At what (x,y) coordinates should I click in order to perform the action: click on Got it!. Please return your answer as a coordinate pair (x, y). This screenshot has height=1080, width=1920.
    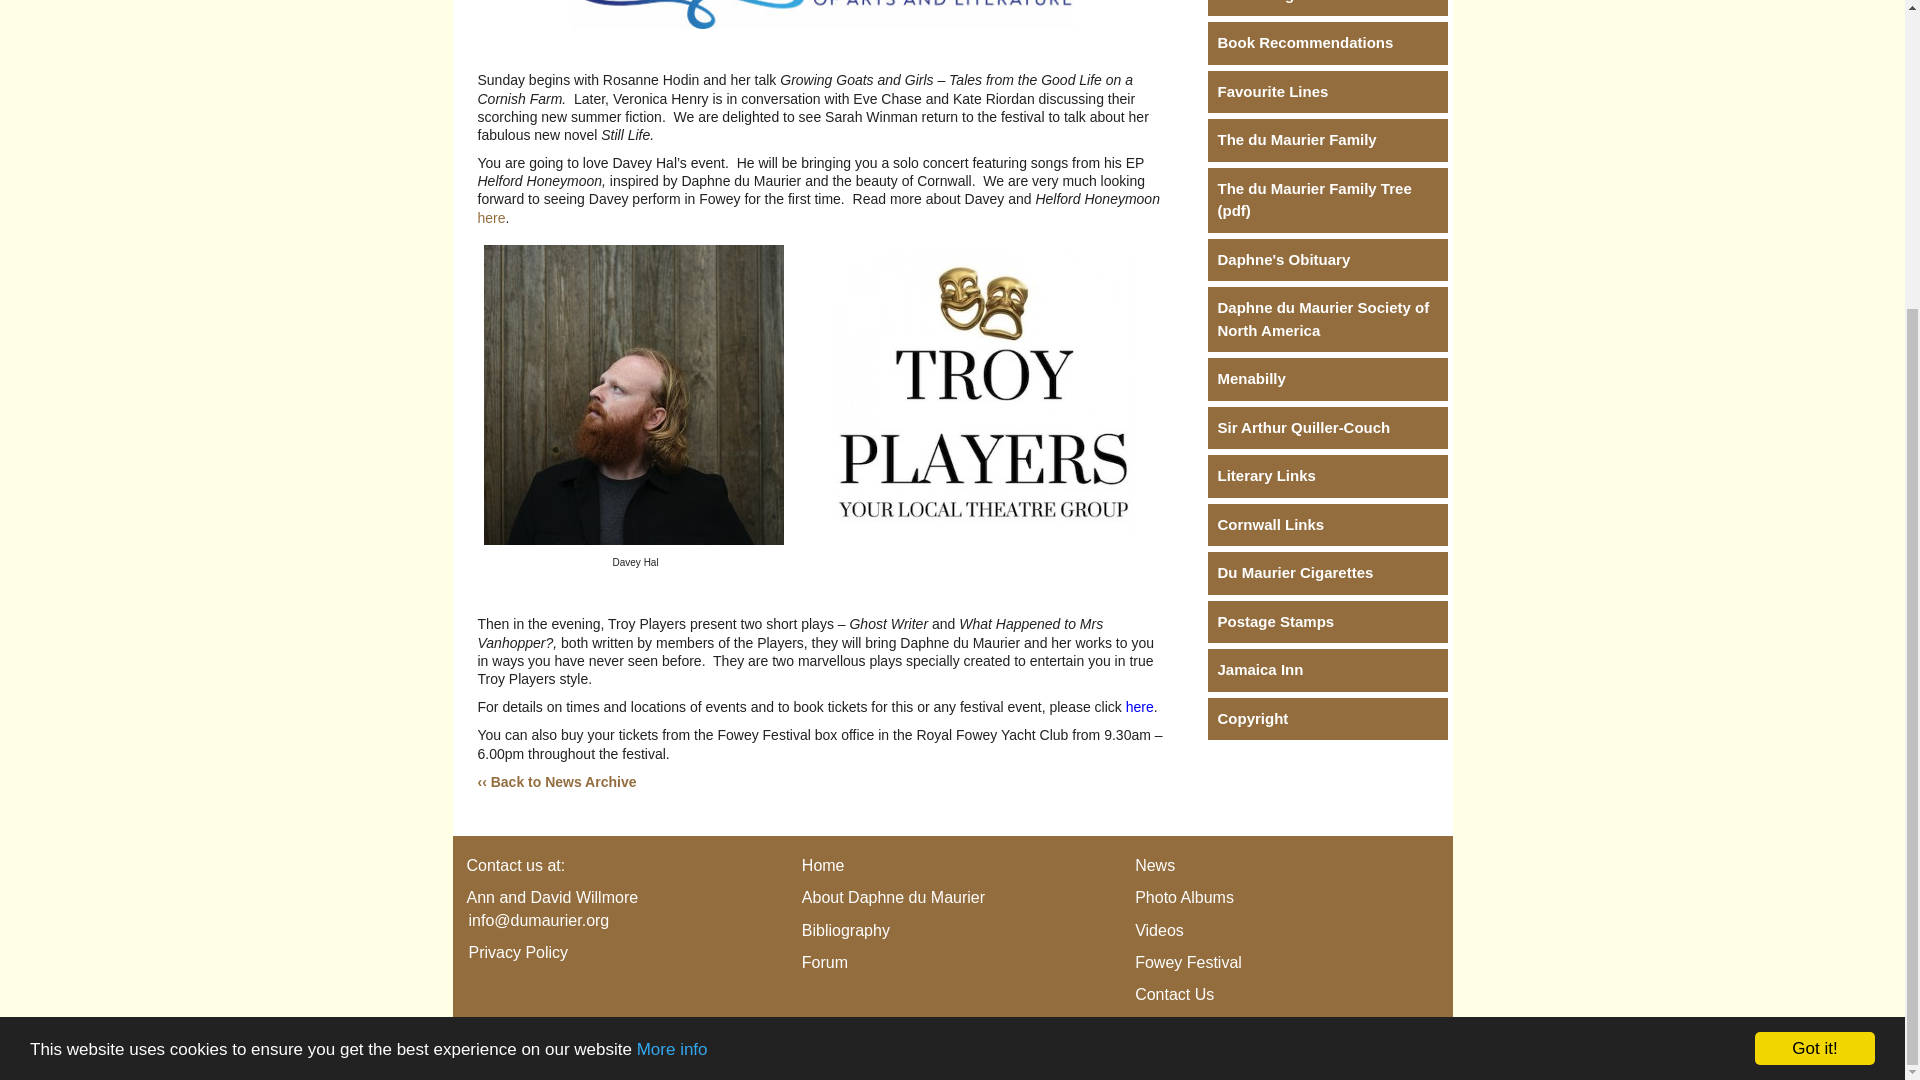
    Looking at the image, I should click on (1814, 628).